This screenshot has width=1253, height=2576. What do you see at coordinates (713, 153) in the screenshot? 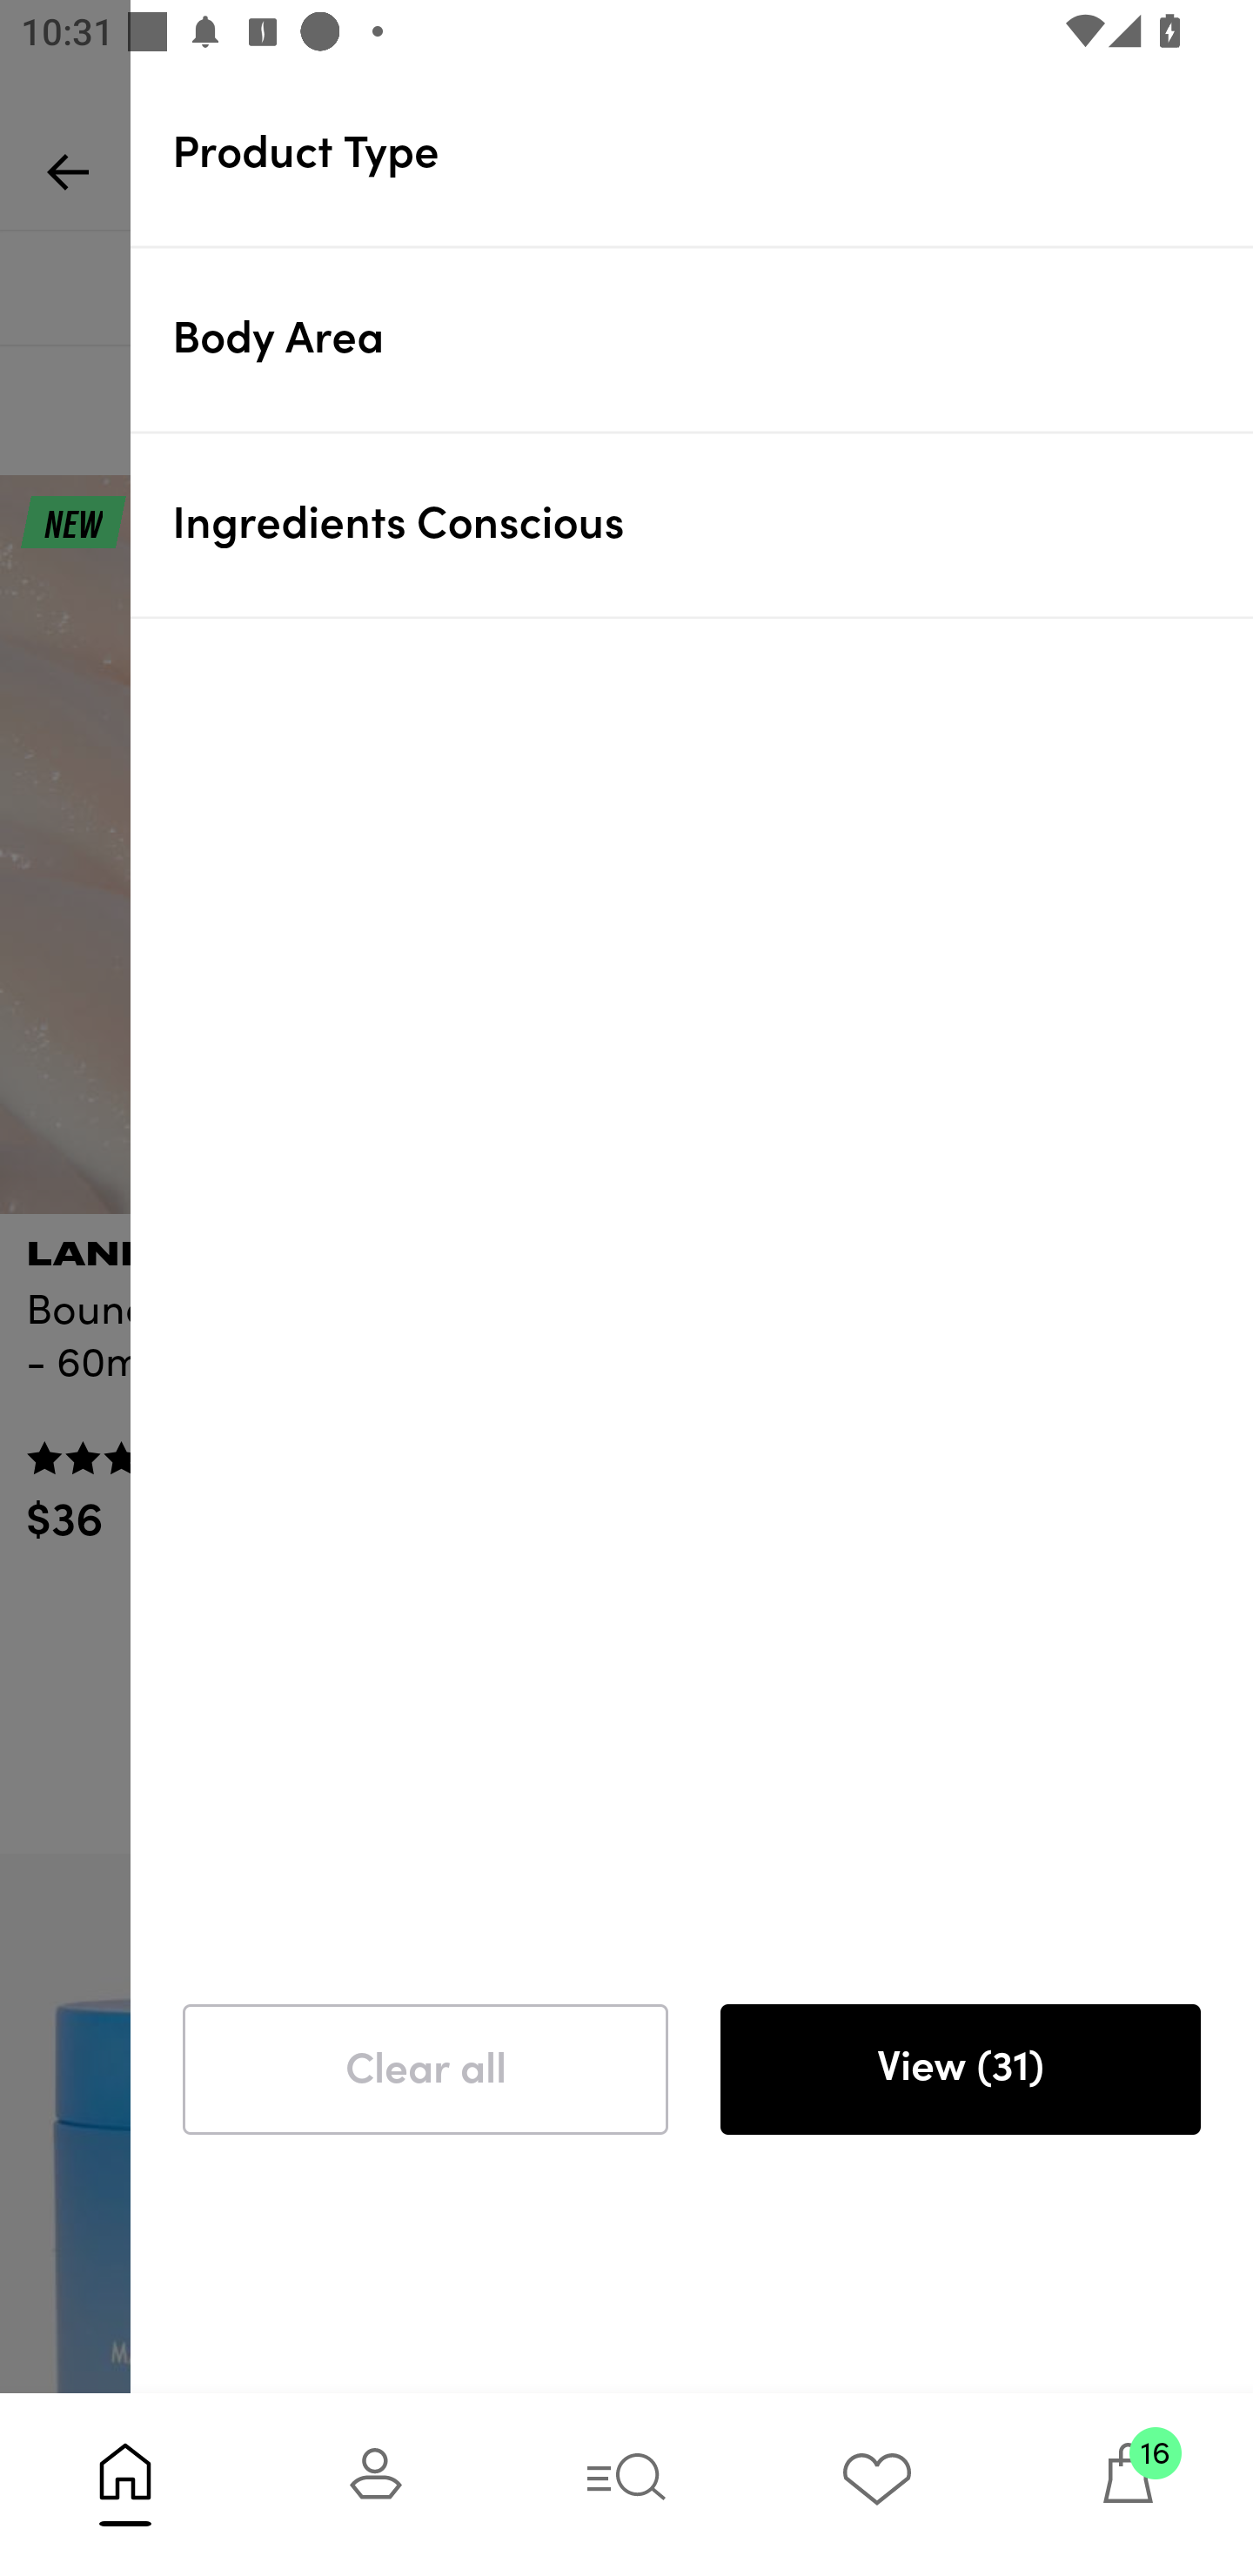
I see `Product Type` at bounding box center [713, 153].